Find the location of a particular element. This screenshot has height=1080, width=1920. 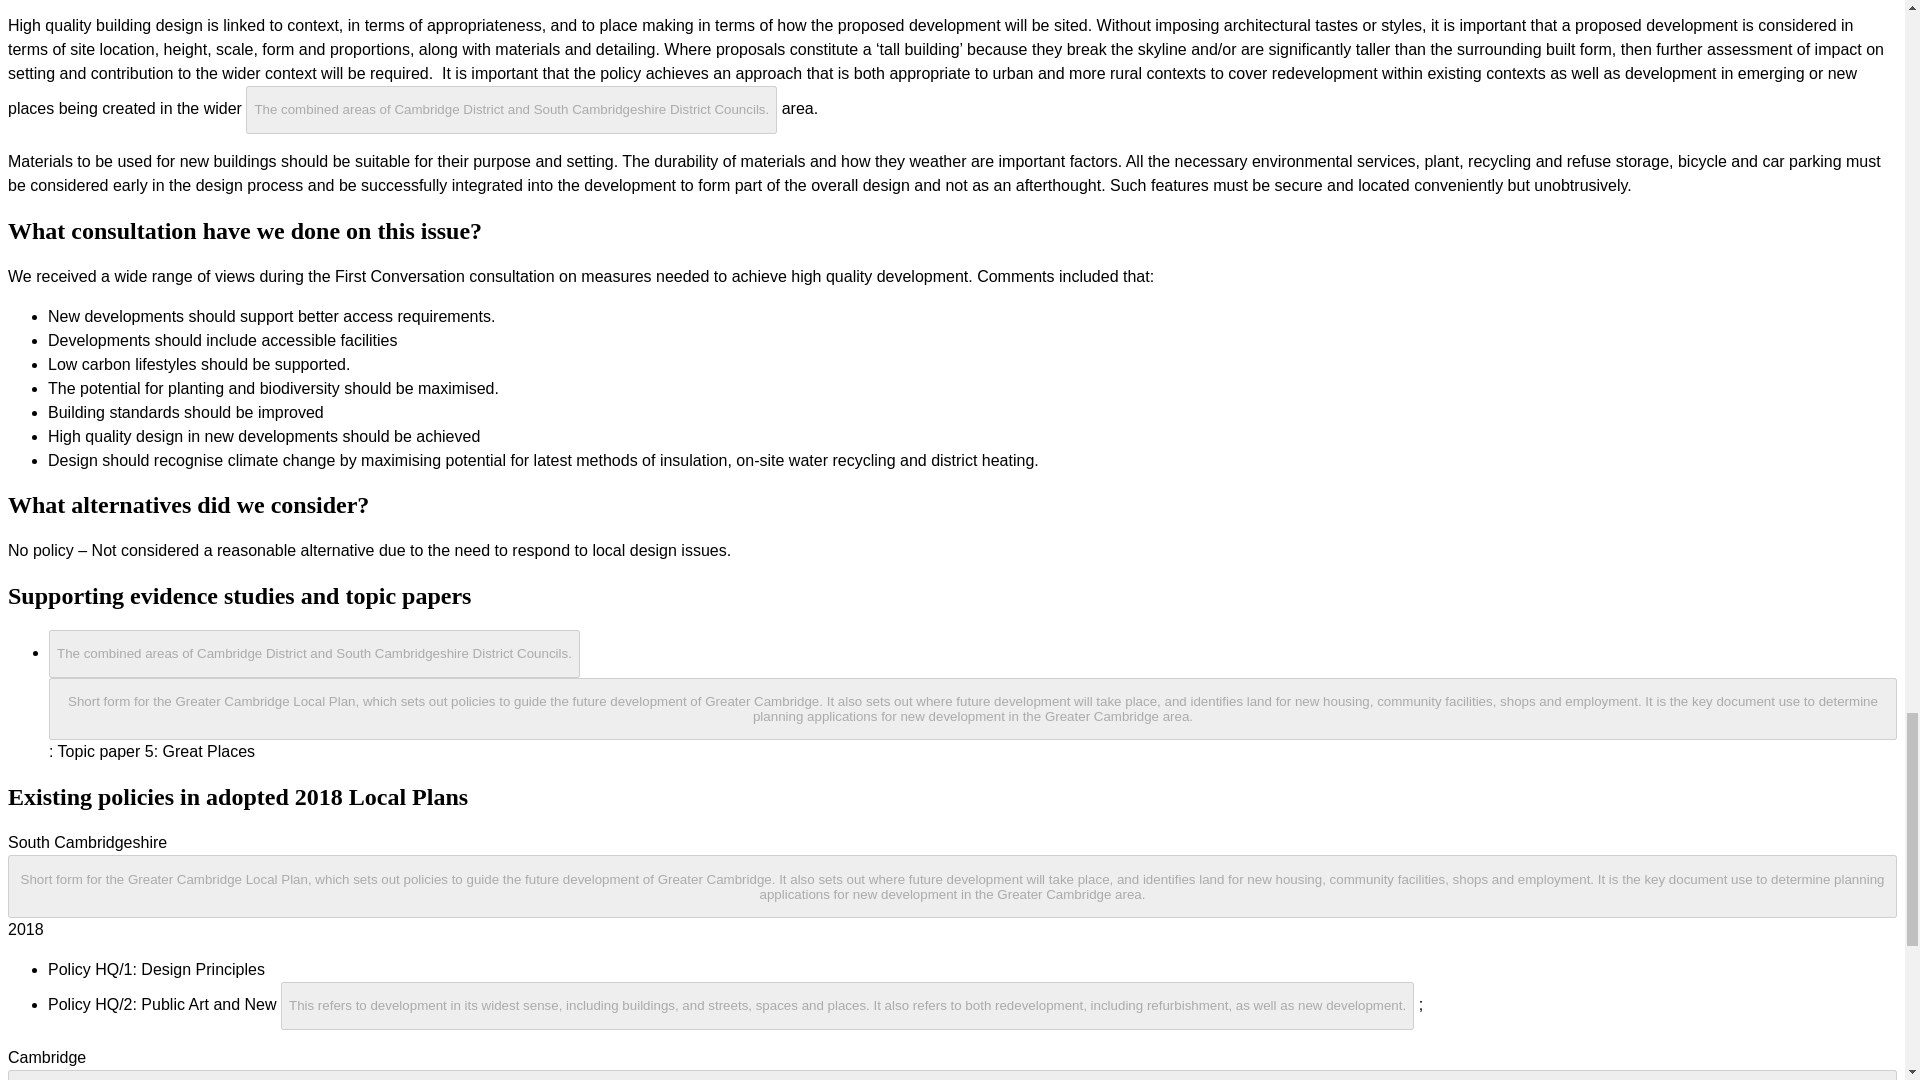

Development is located at coordinates (849, 1004).